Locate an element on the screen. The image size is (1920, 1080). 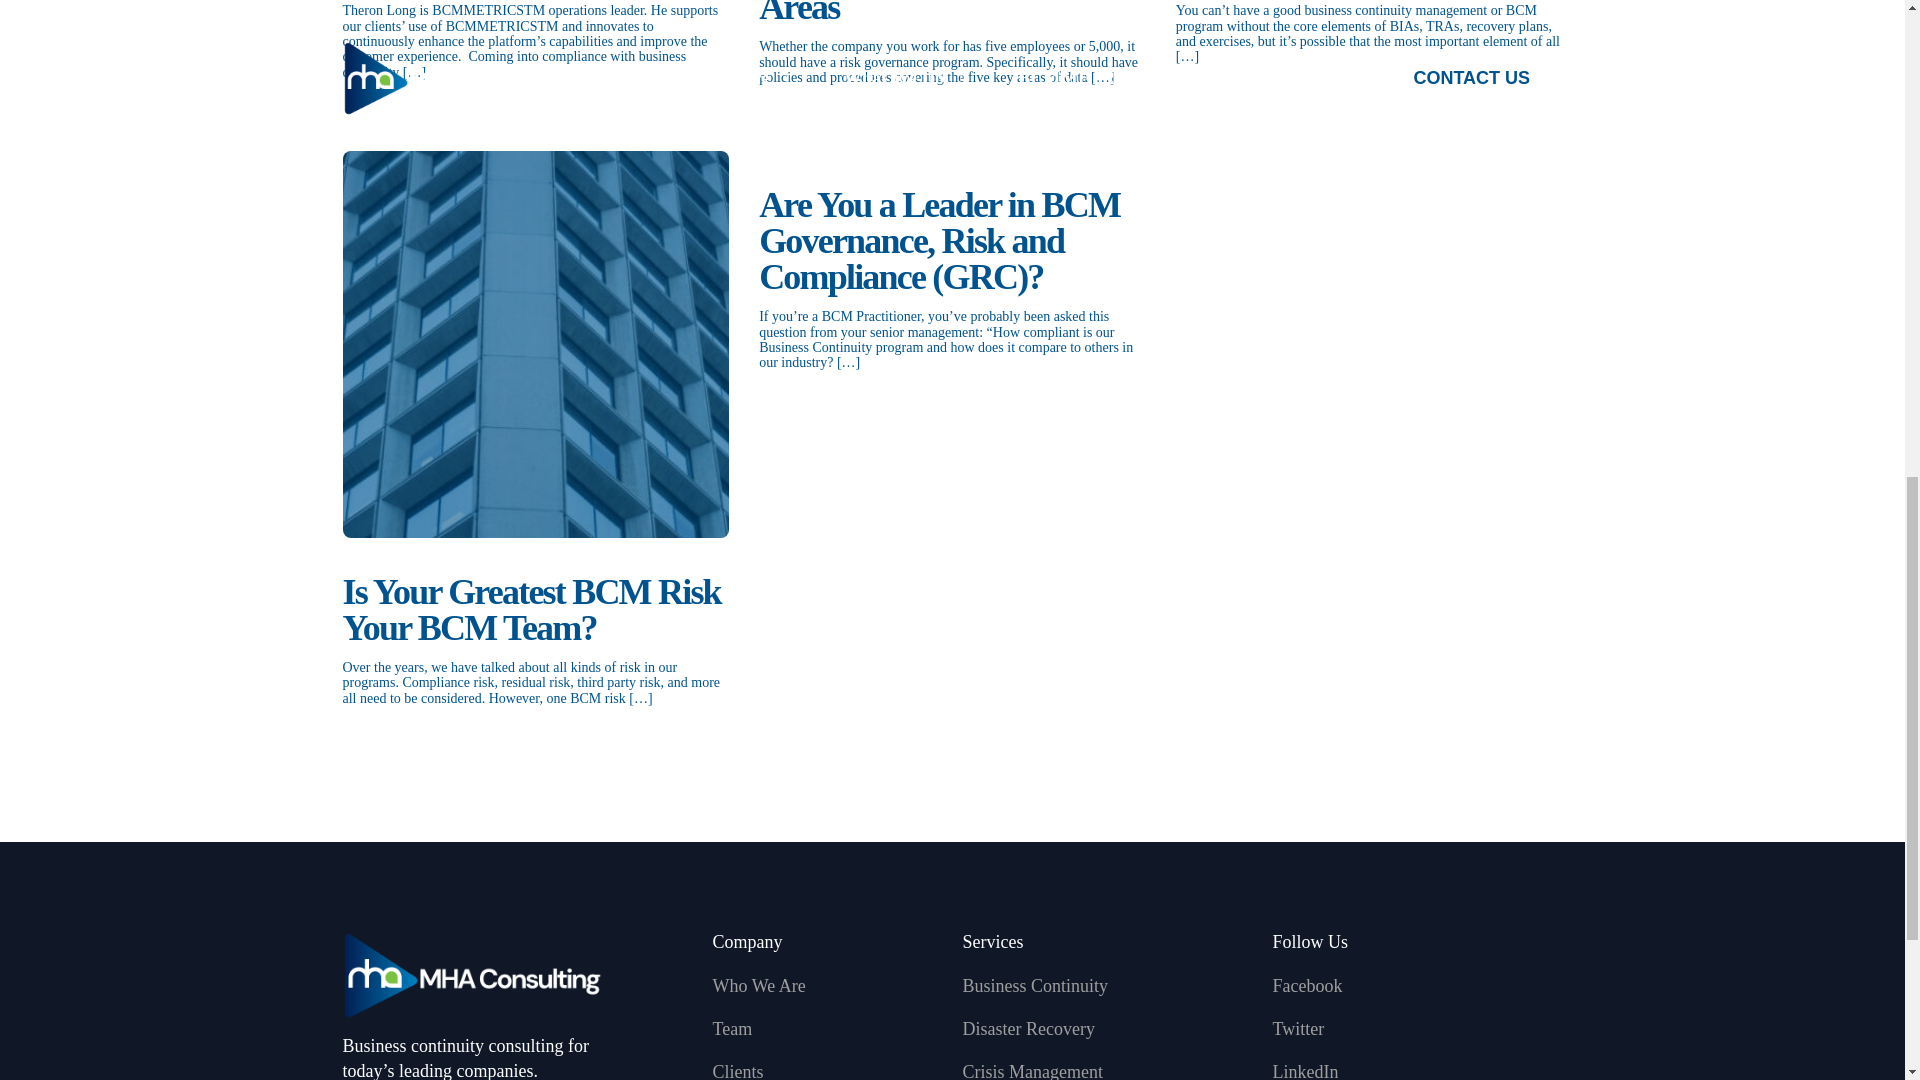
Clients is located at coordinates (827, 1070).